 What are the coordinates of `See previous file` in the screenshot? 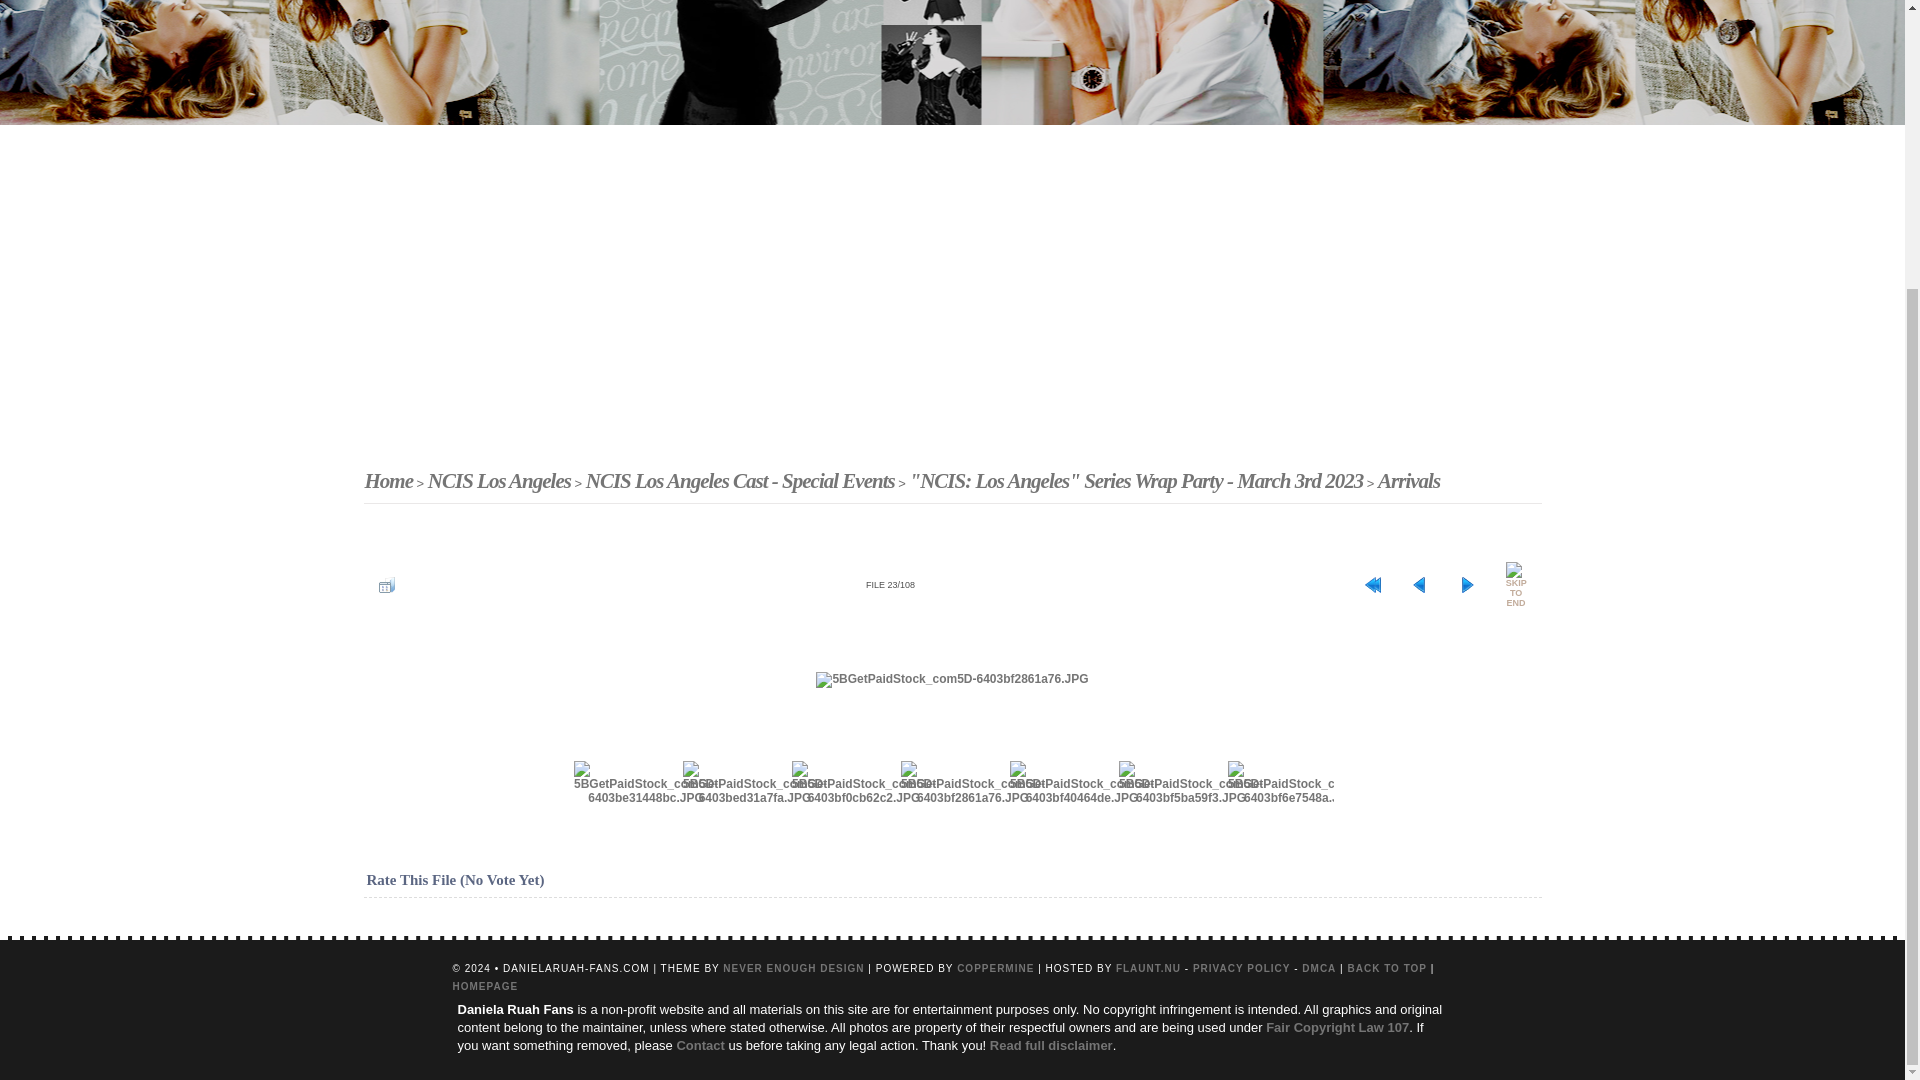 It's located at (1420, 585).